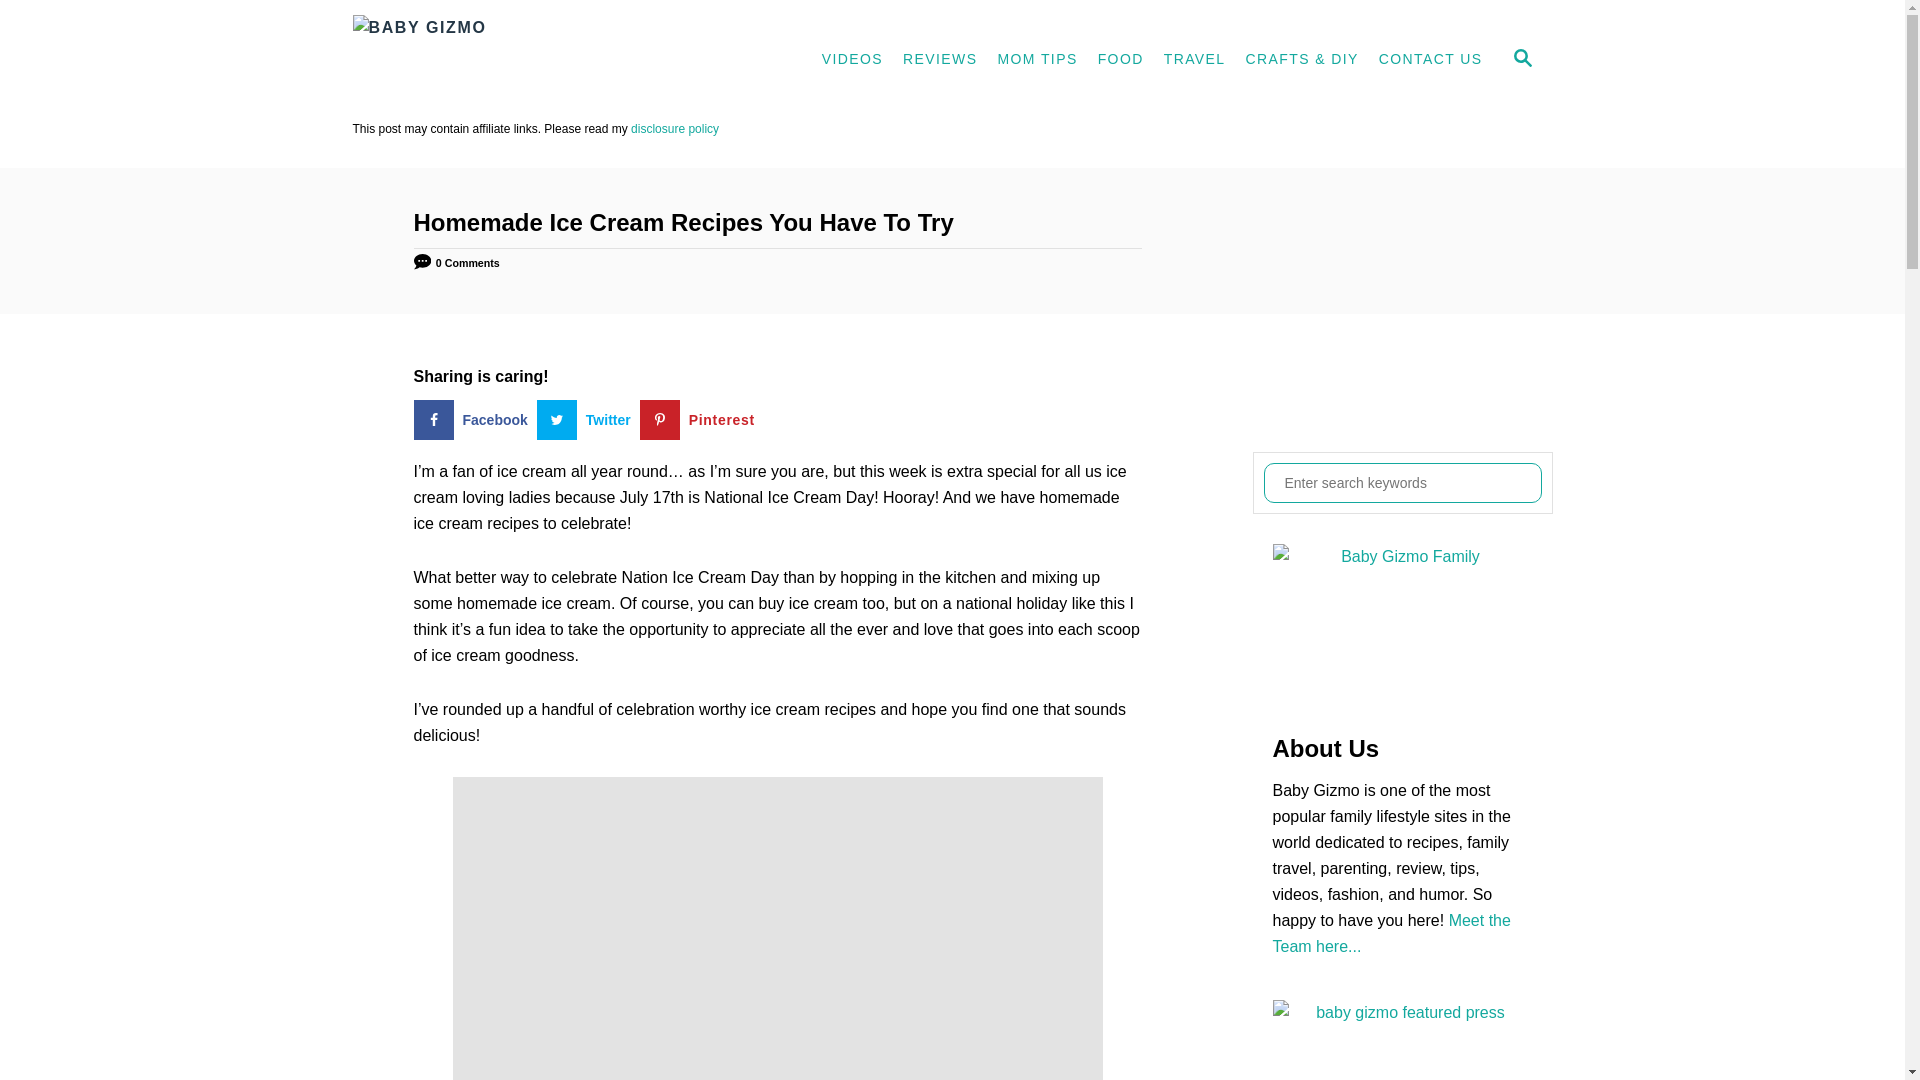  Describe the element at coordinates (532, 60) in the screenshot. I see `Baby Gizmo` at that location.